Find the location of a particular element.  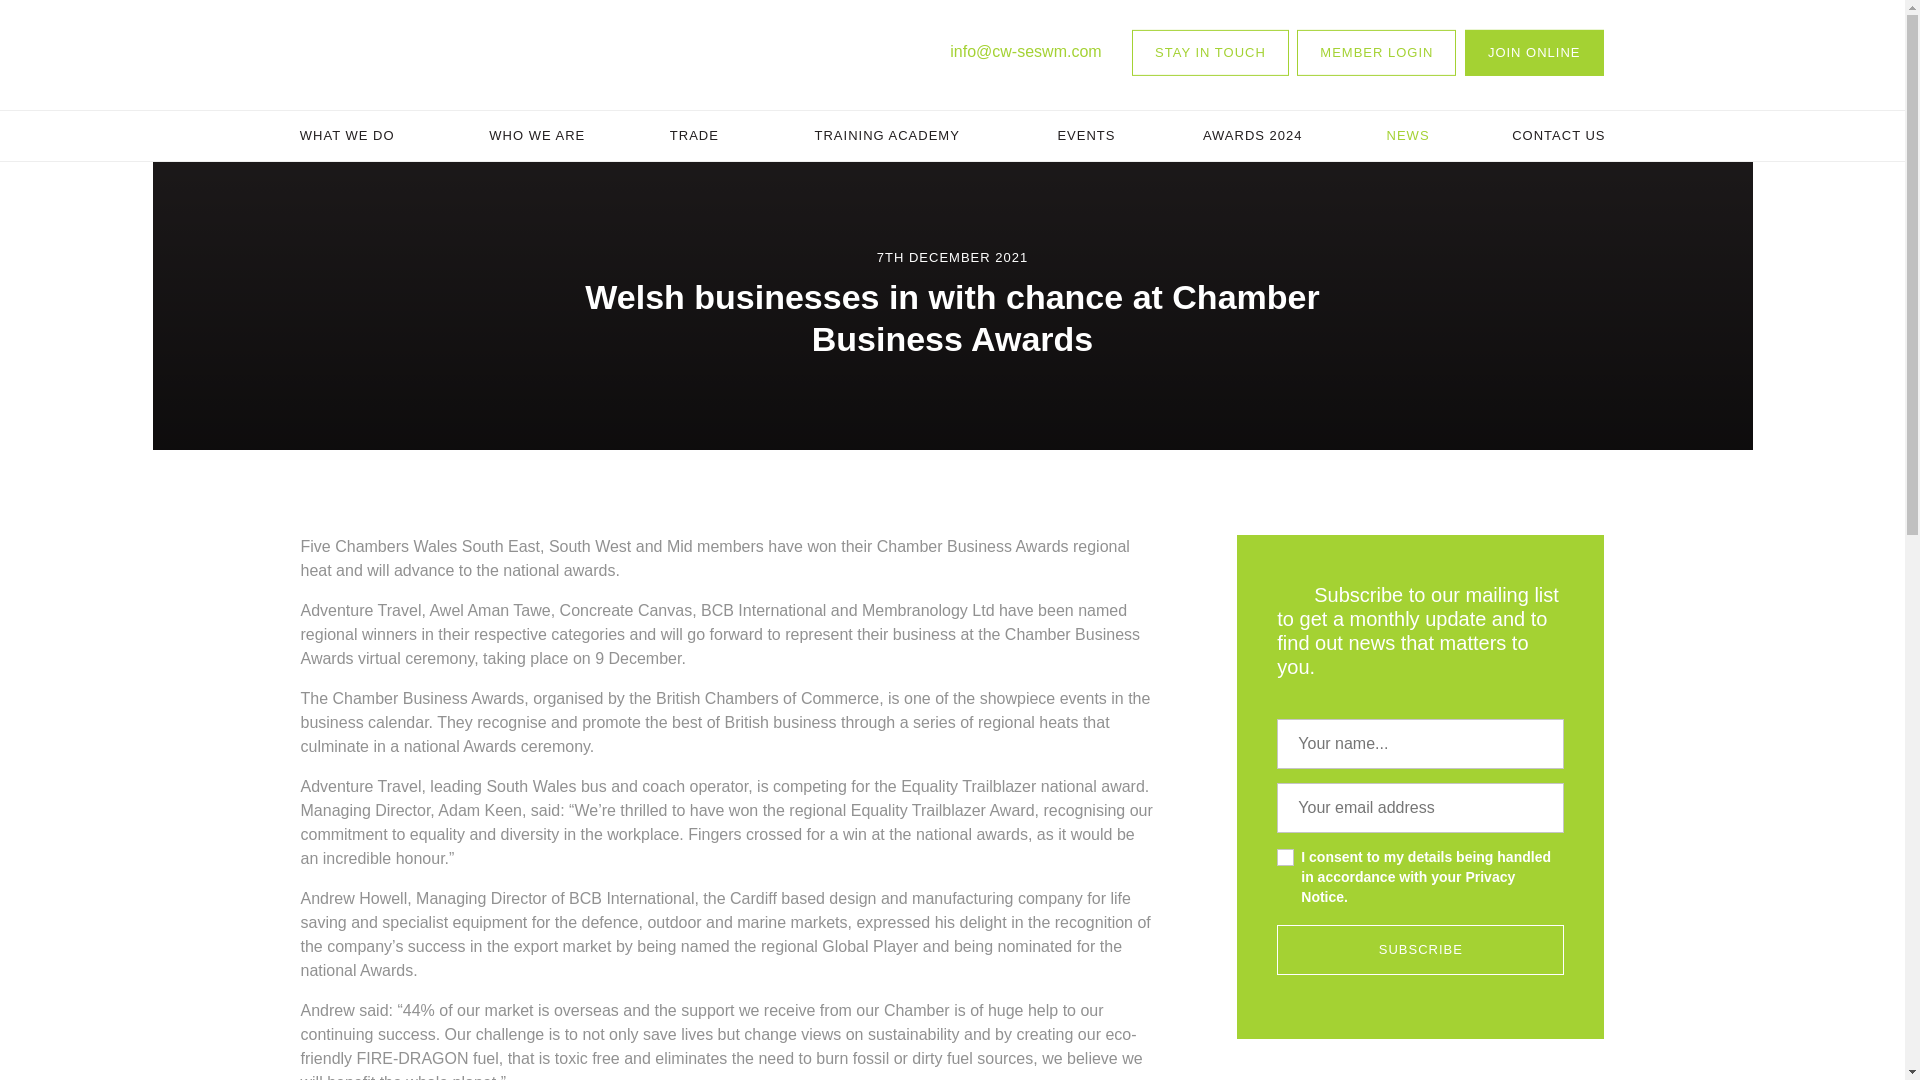

searchsubmit is located at coordinates (1326, 234).